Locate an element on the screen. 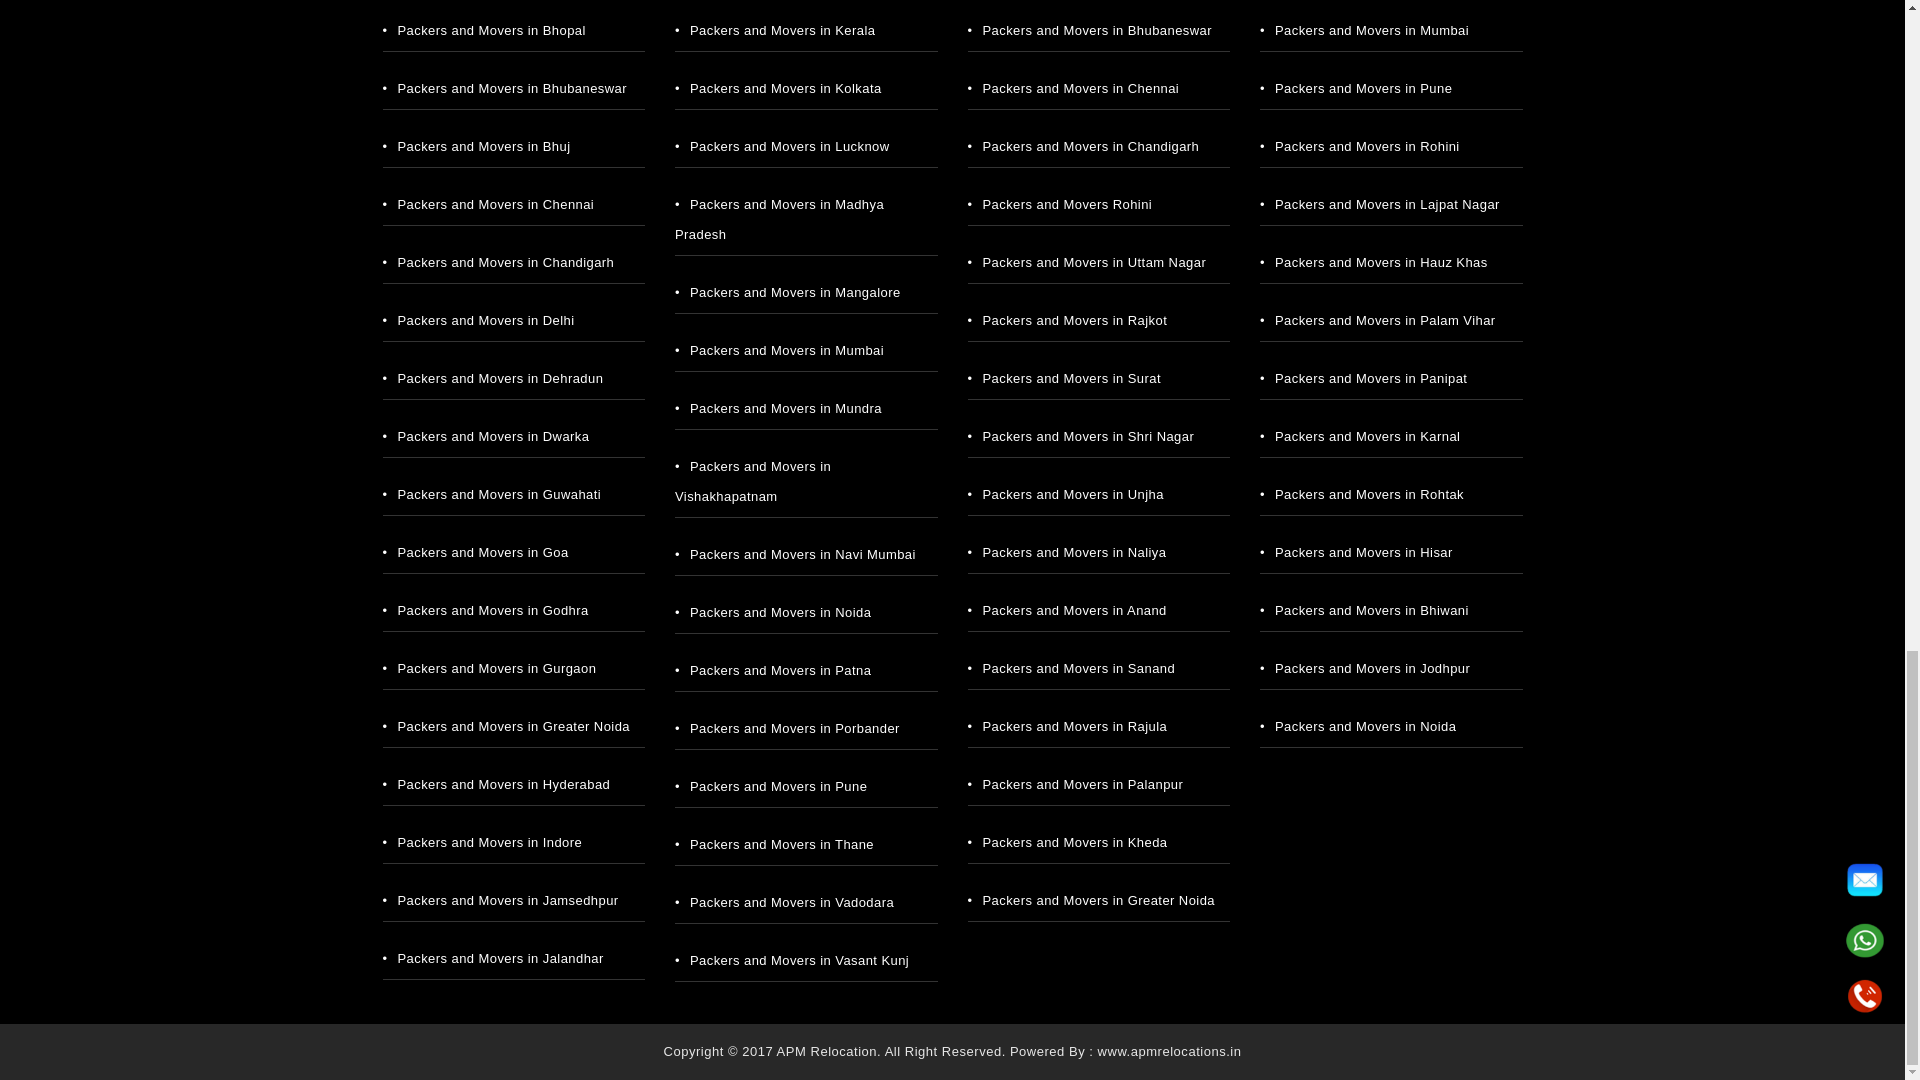 This screenshot has width=1920, height=1080. Packers and Movers in Goa is located at coordinates (482, 552).